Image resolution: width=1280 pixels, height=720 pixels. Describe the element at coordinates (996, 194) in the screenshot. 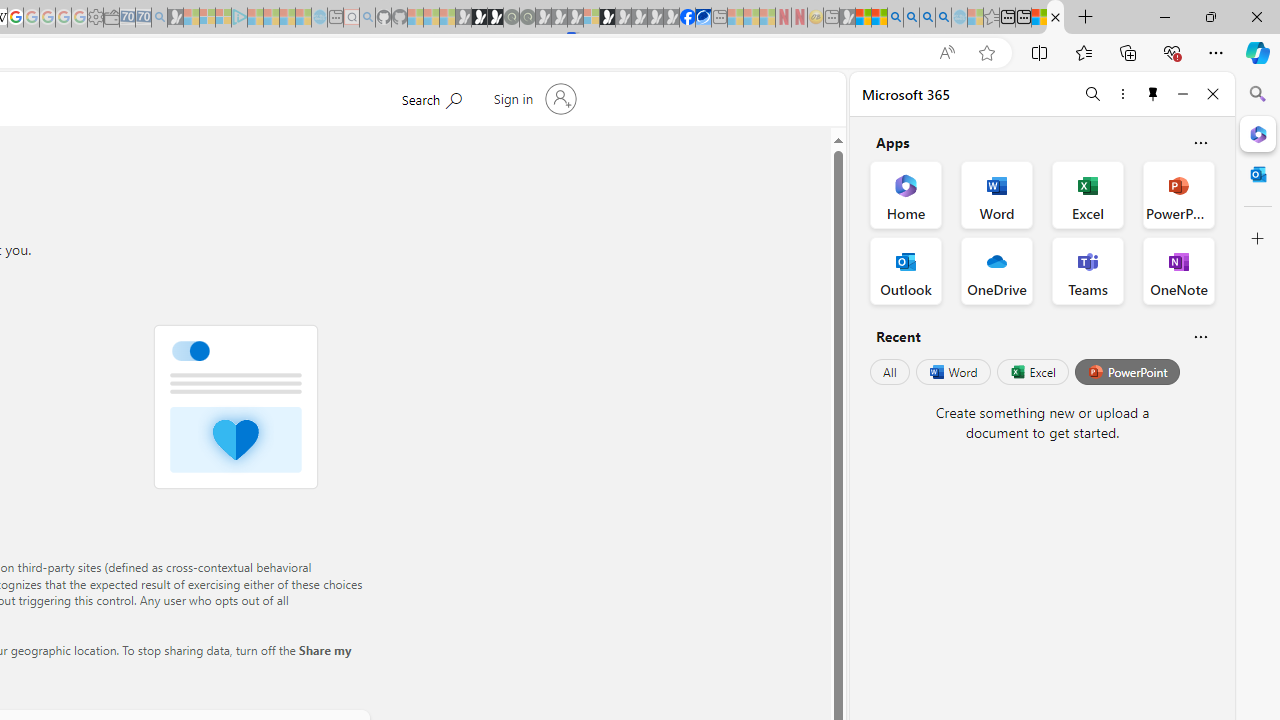

I see `Word Office App` at that location.